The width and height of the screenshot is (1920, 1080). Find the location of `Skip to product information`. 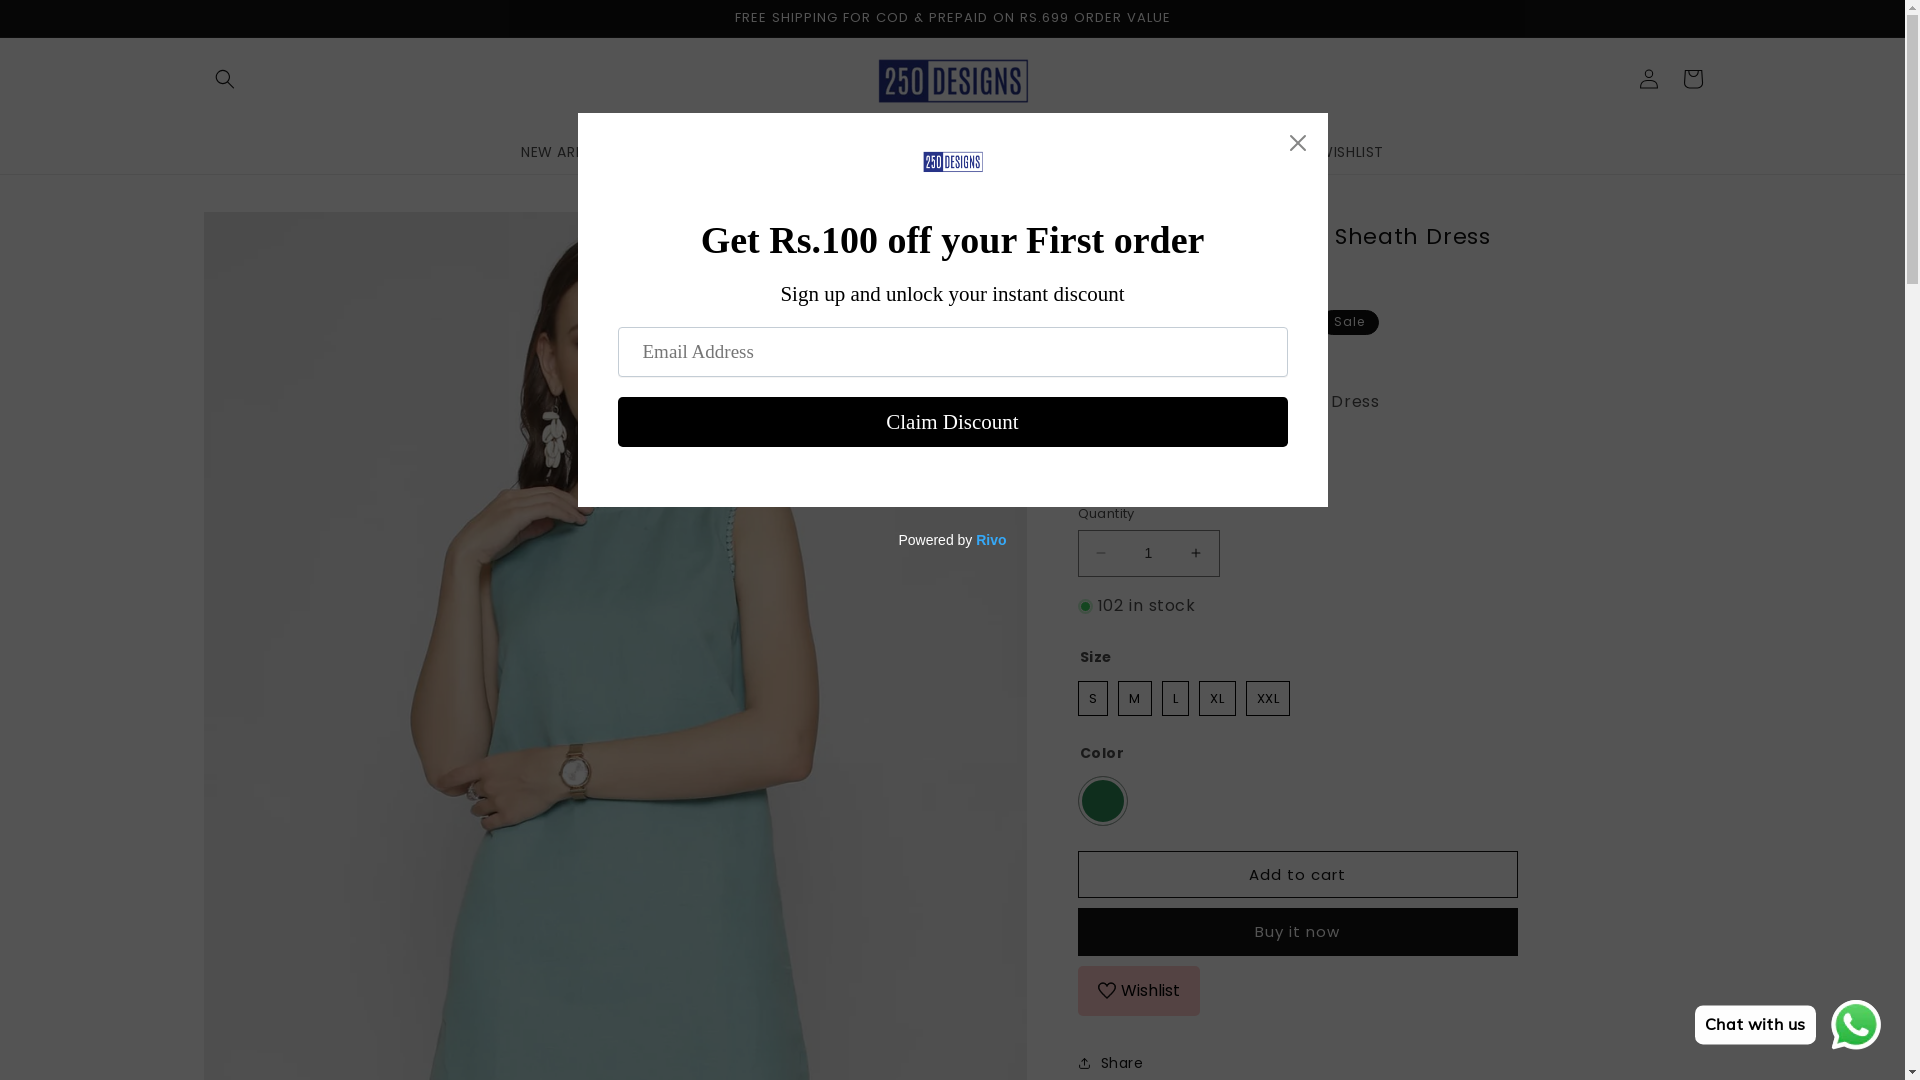

Skip to product information is located at coordinates (263, 234).